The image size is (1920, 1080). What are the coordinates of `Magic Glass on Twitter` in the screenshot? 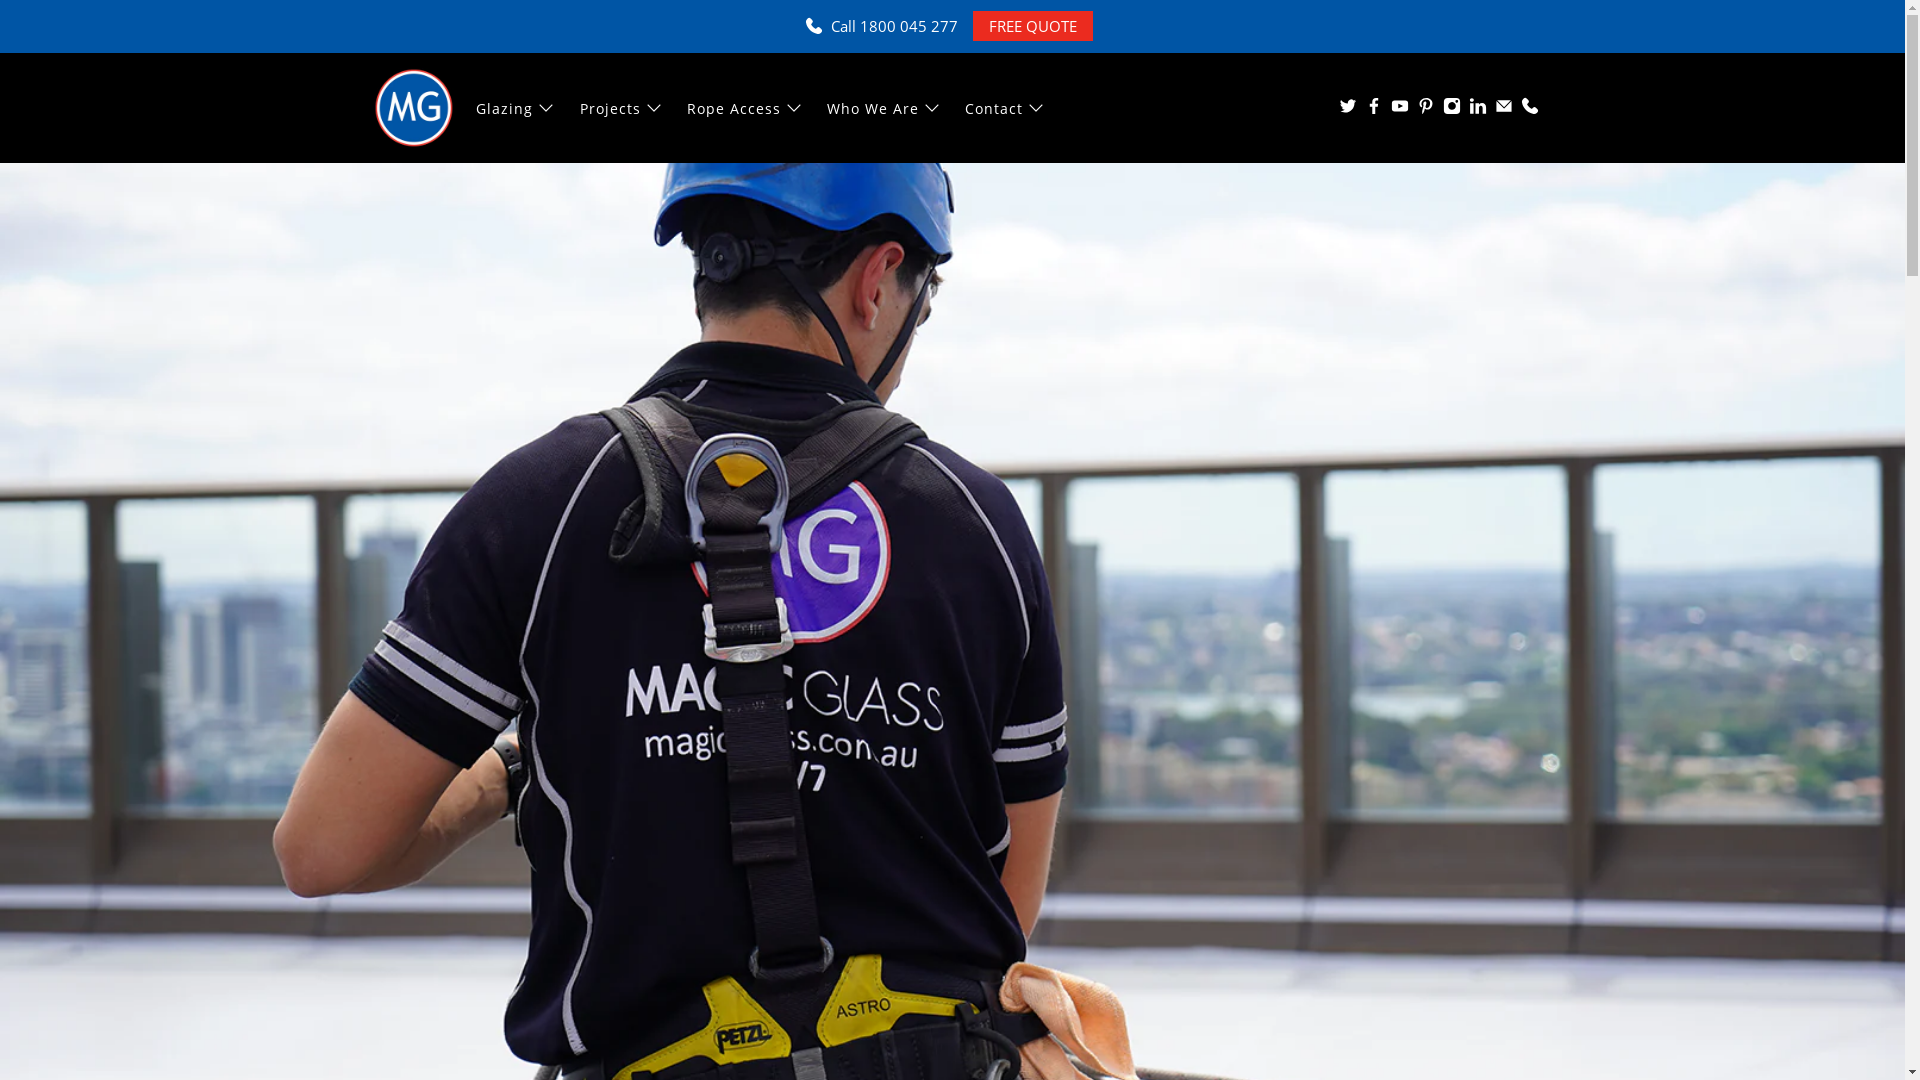 It's located at (1347, 110).